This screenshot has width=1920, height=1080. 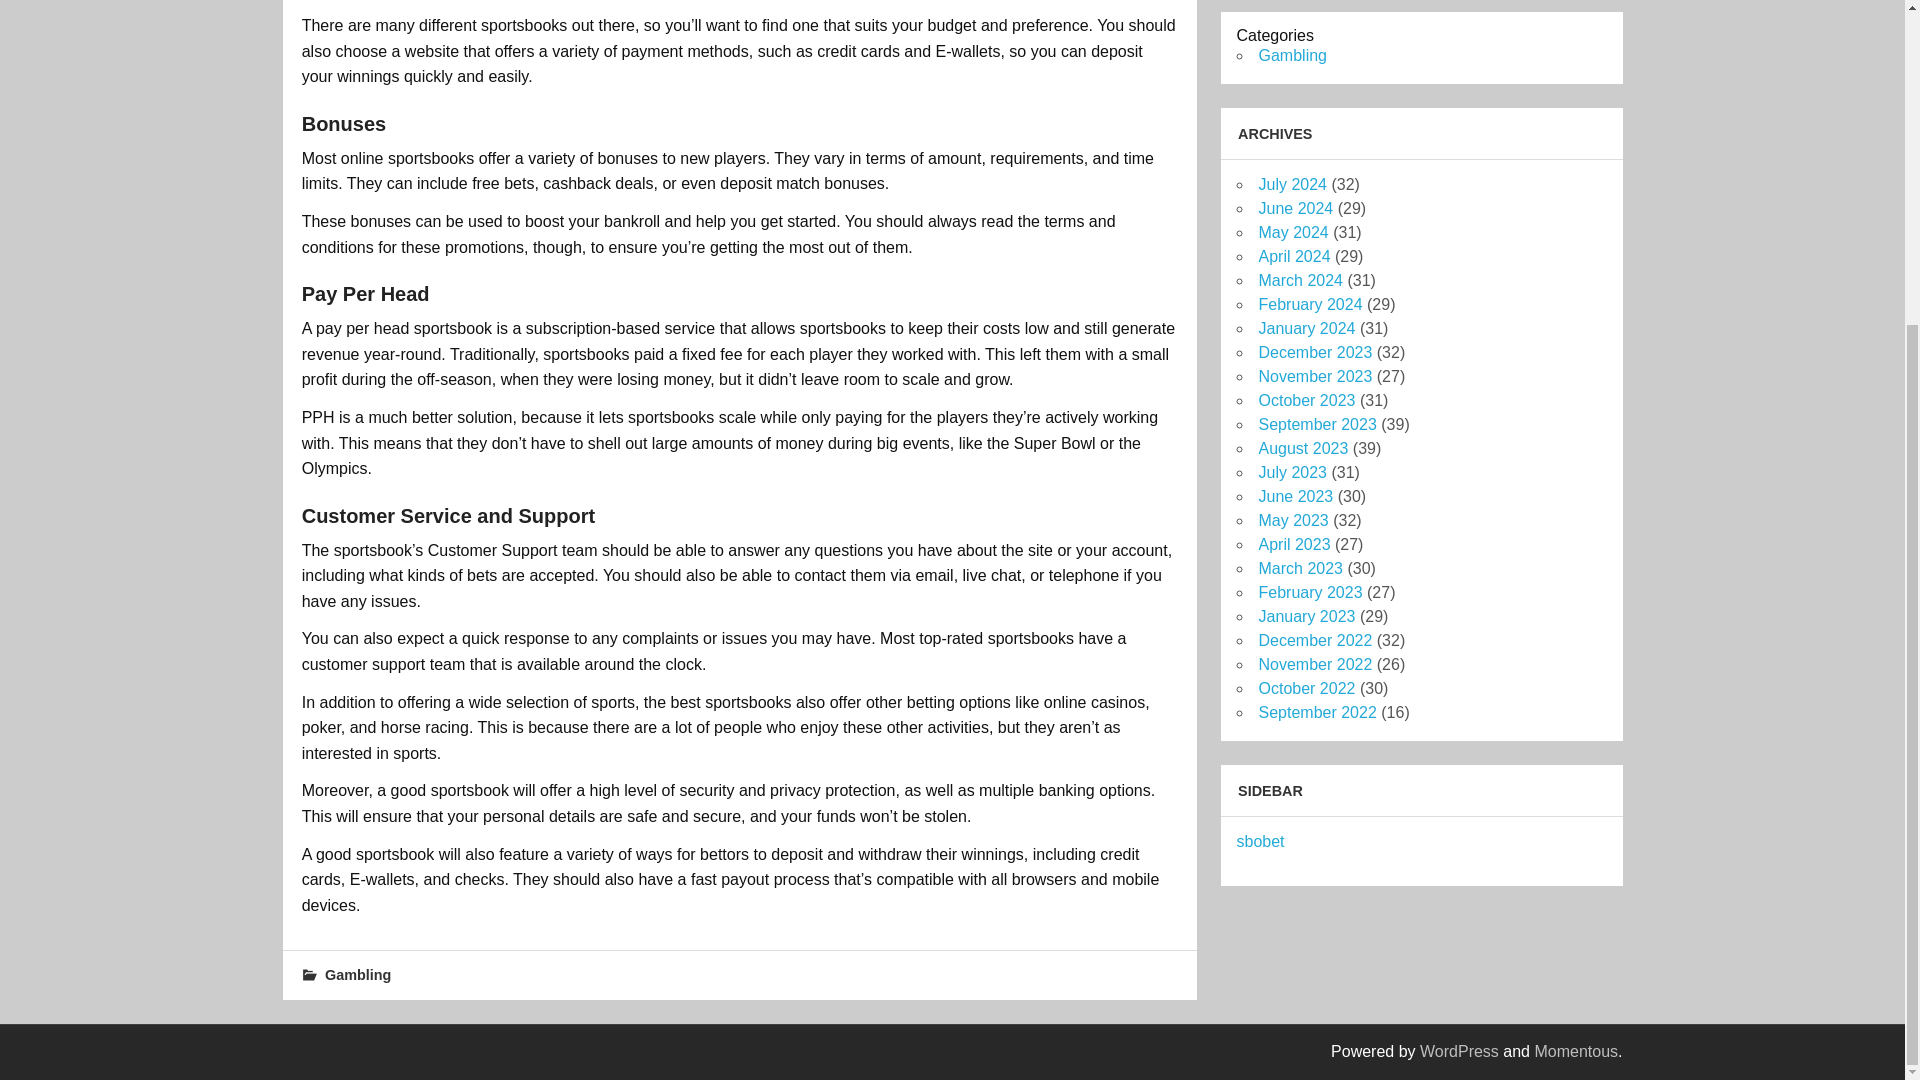 What do you see at coordinates (1292, 55) in the screenshot?
I see `Gambling` at bounding box center [1292, 55].